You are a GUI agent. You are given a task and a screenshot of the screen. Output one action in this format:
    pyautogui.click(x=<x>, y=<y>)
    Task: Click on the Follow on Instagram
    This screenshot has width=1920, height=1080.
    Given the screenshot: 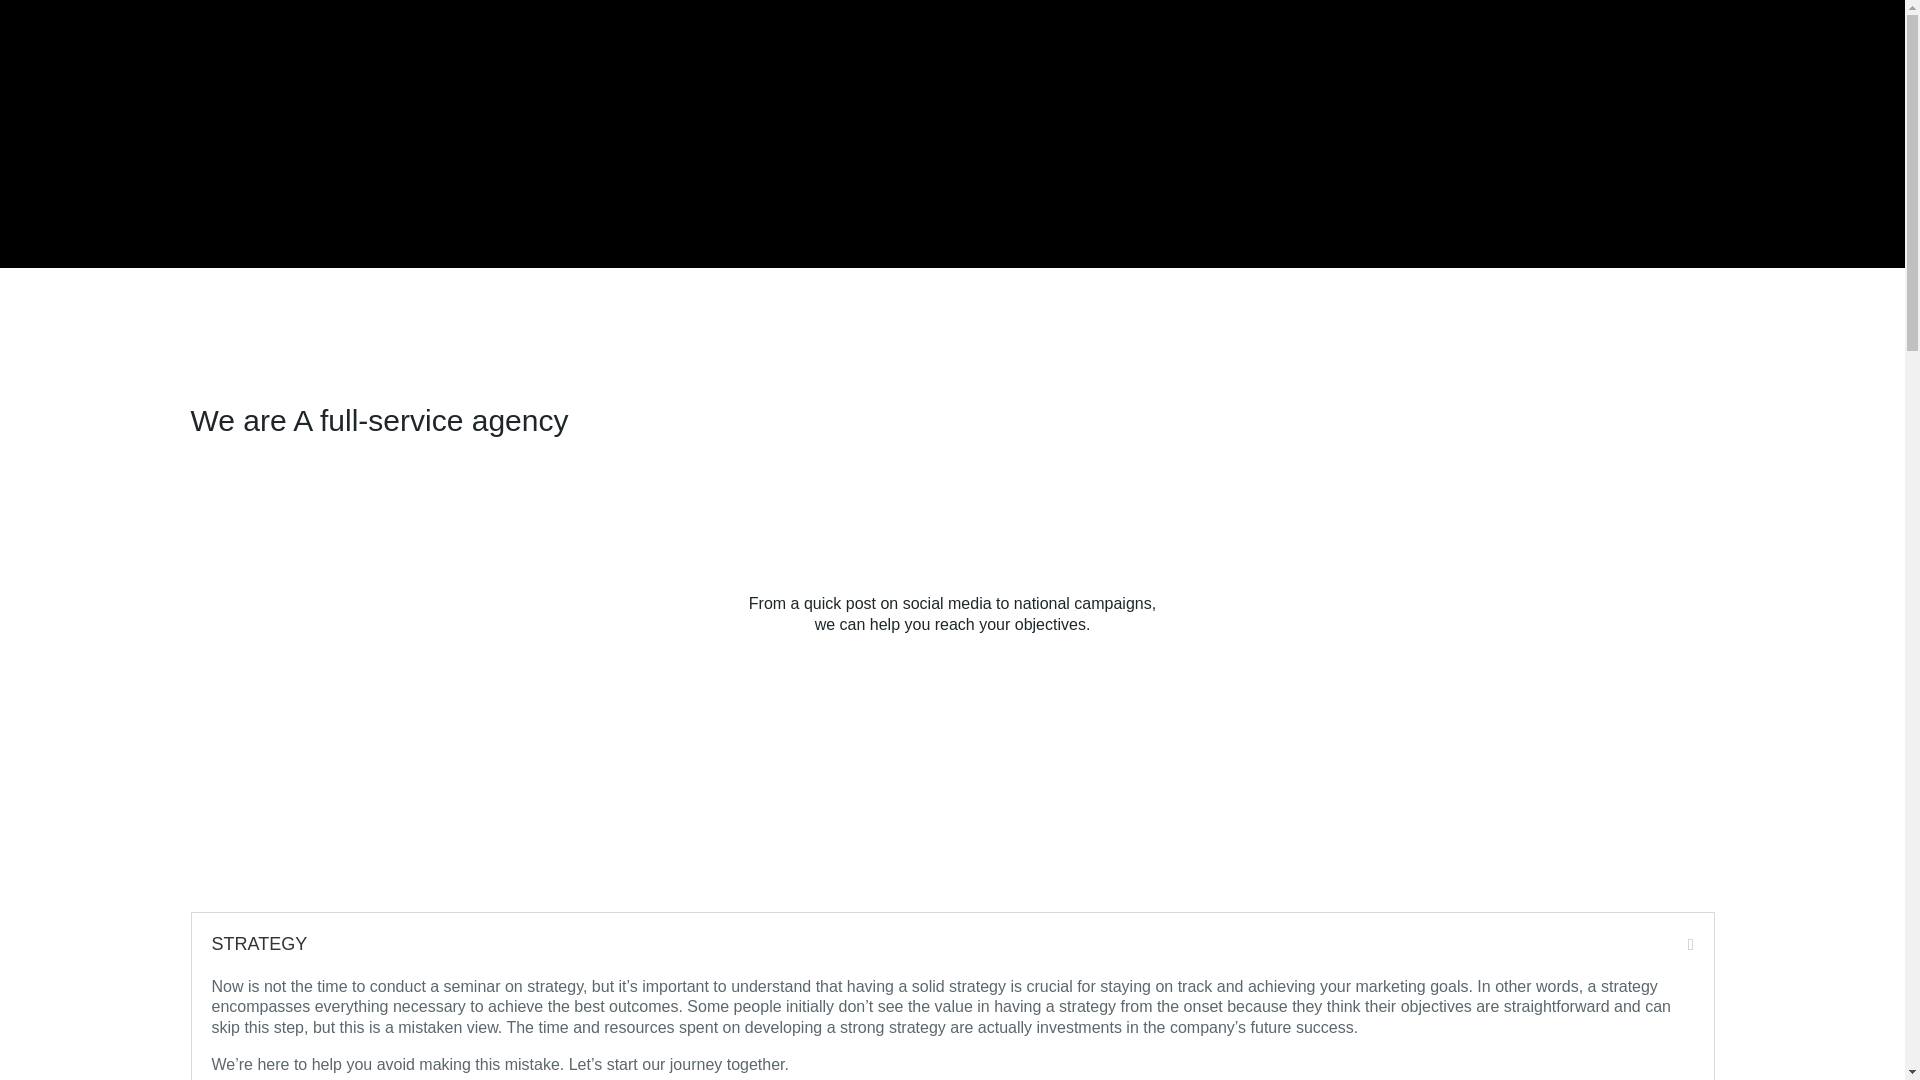 What is the action you would take?
    pyautogui.click(x=912, y=518)
    